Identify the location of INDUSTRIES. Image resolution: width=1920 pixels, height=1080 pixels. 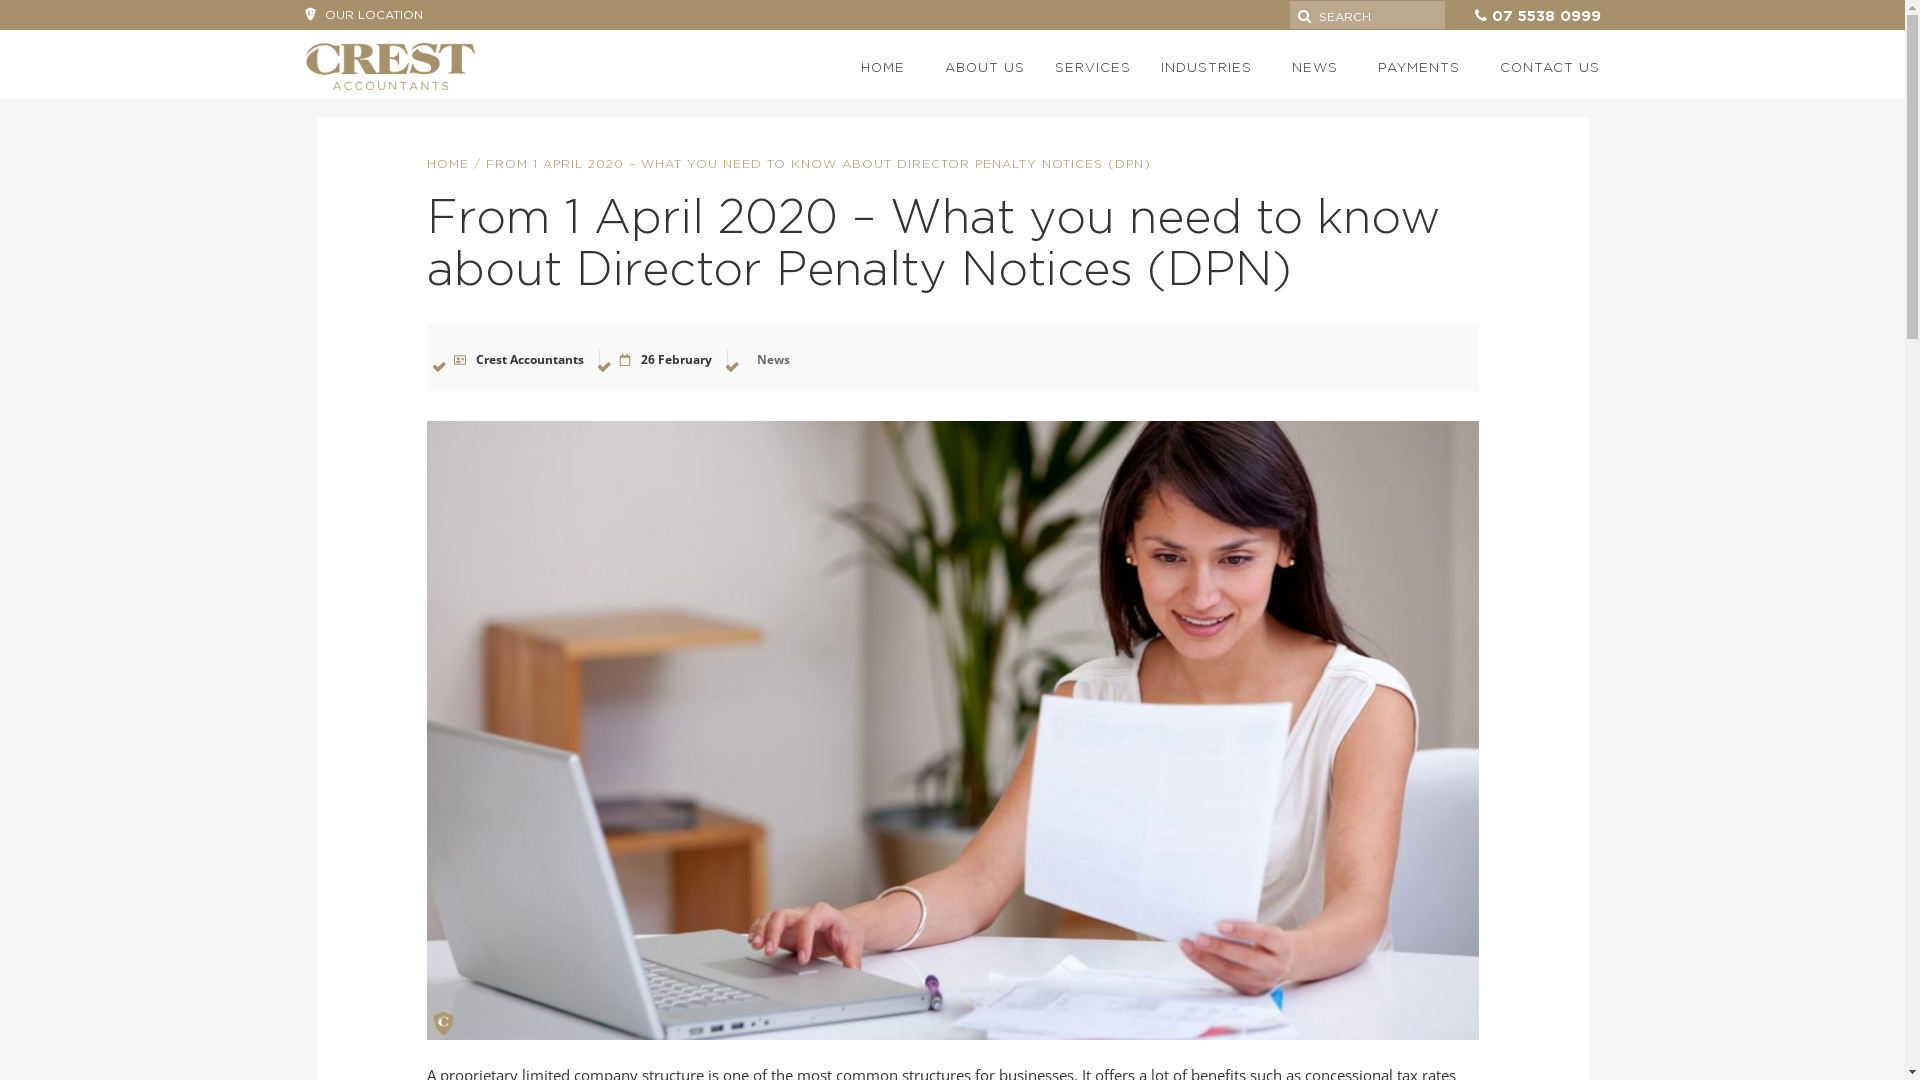
(1206, 67).